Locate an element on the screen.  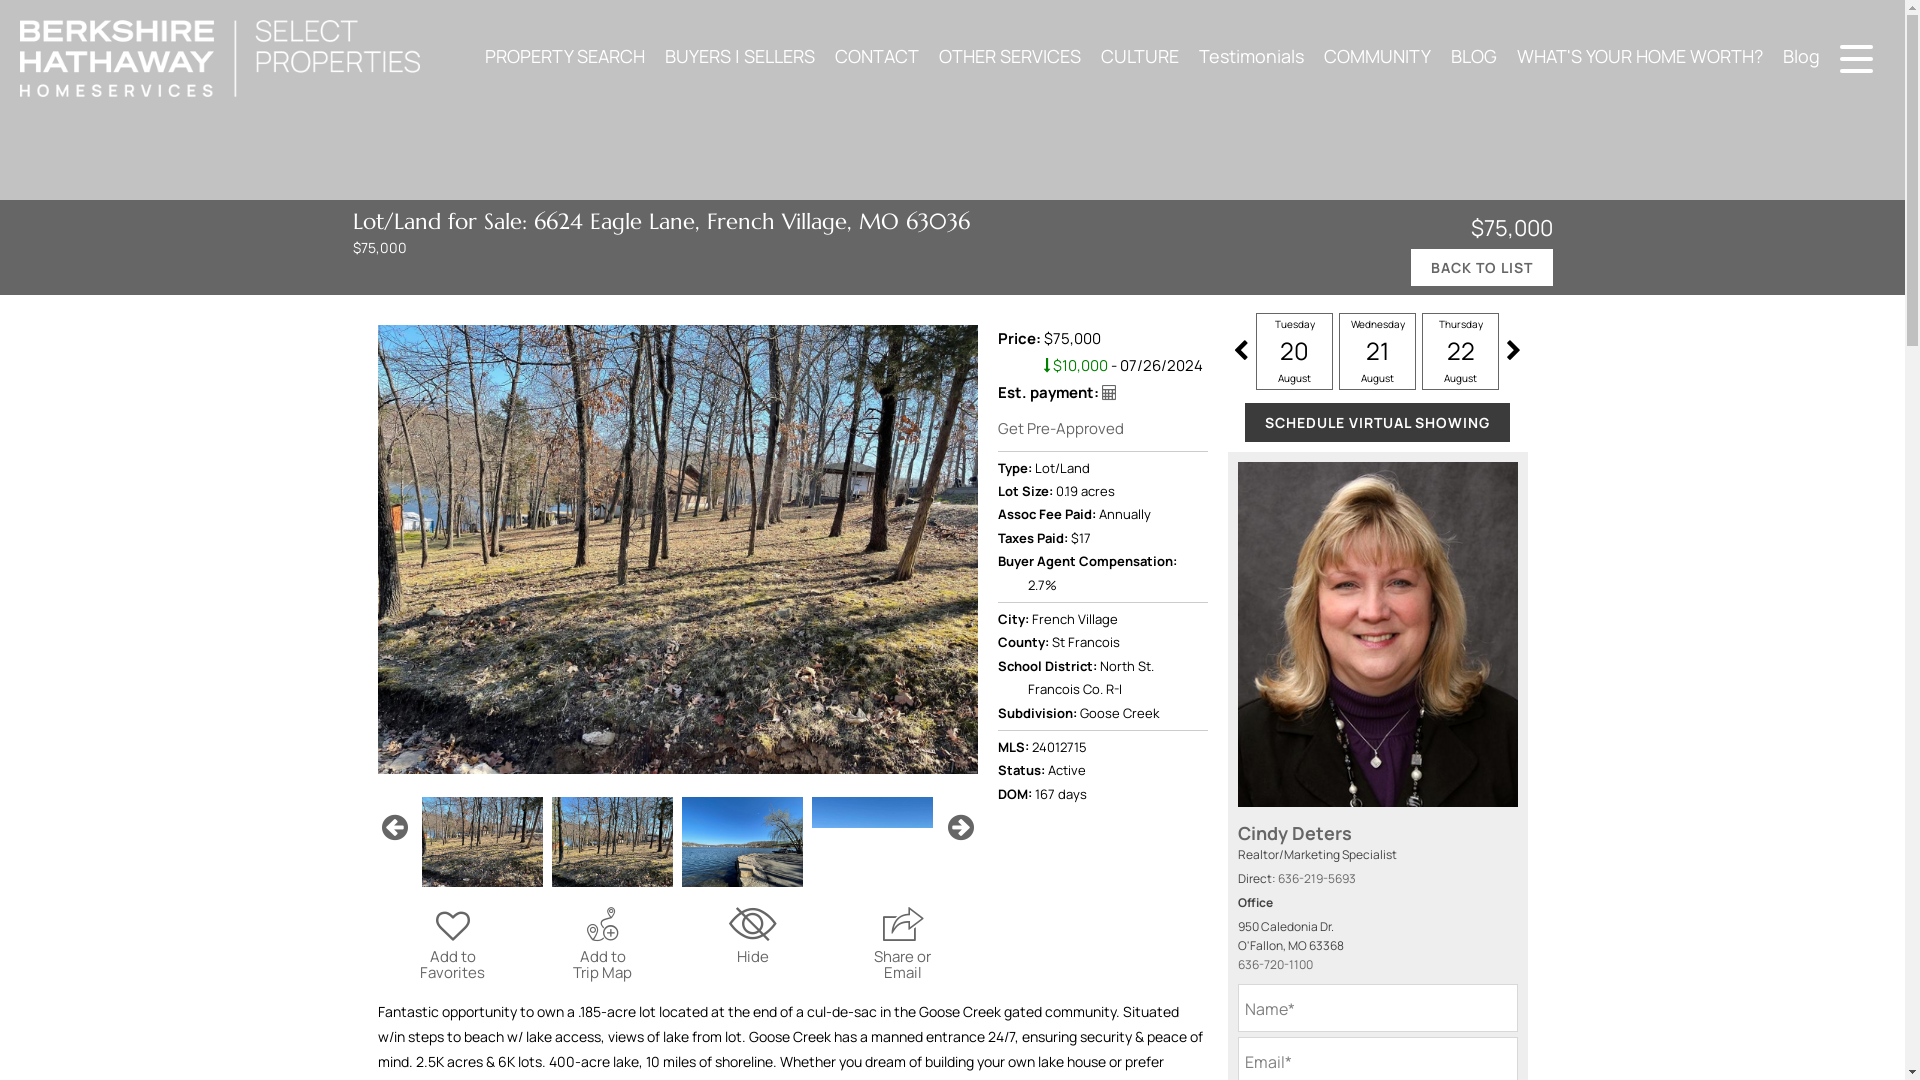
PROPERTY SEARCH is located at coordinates (564, 56).